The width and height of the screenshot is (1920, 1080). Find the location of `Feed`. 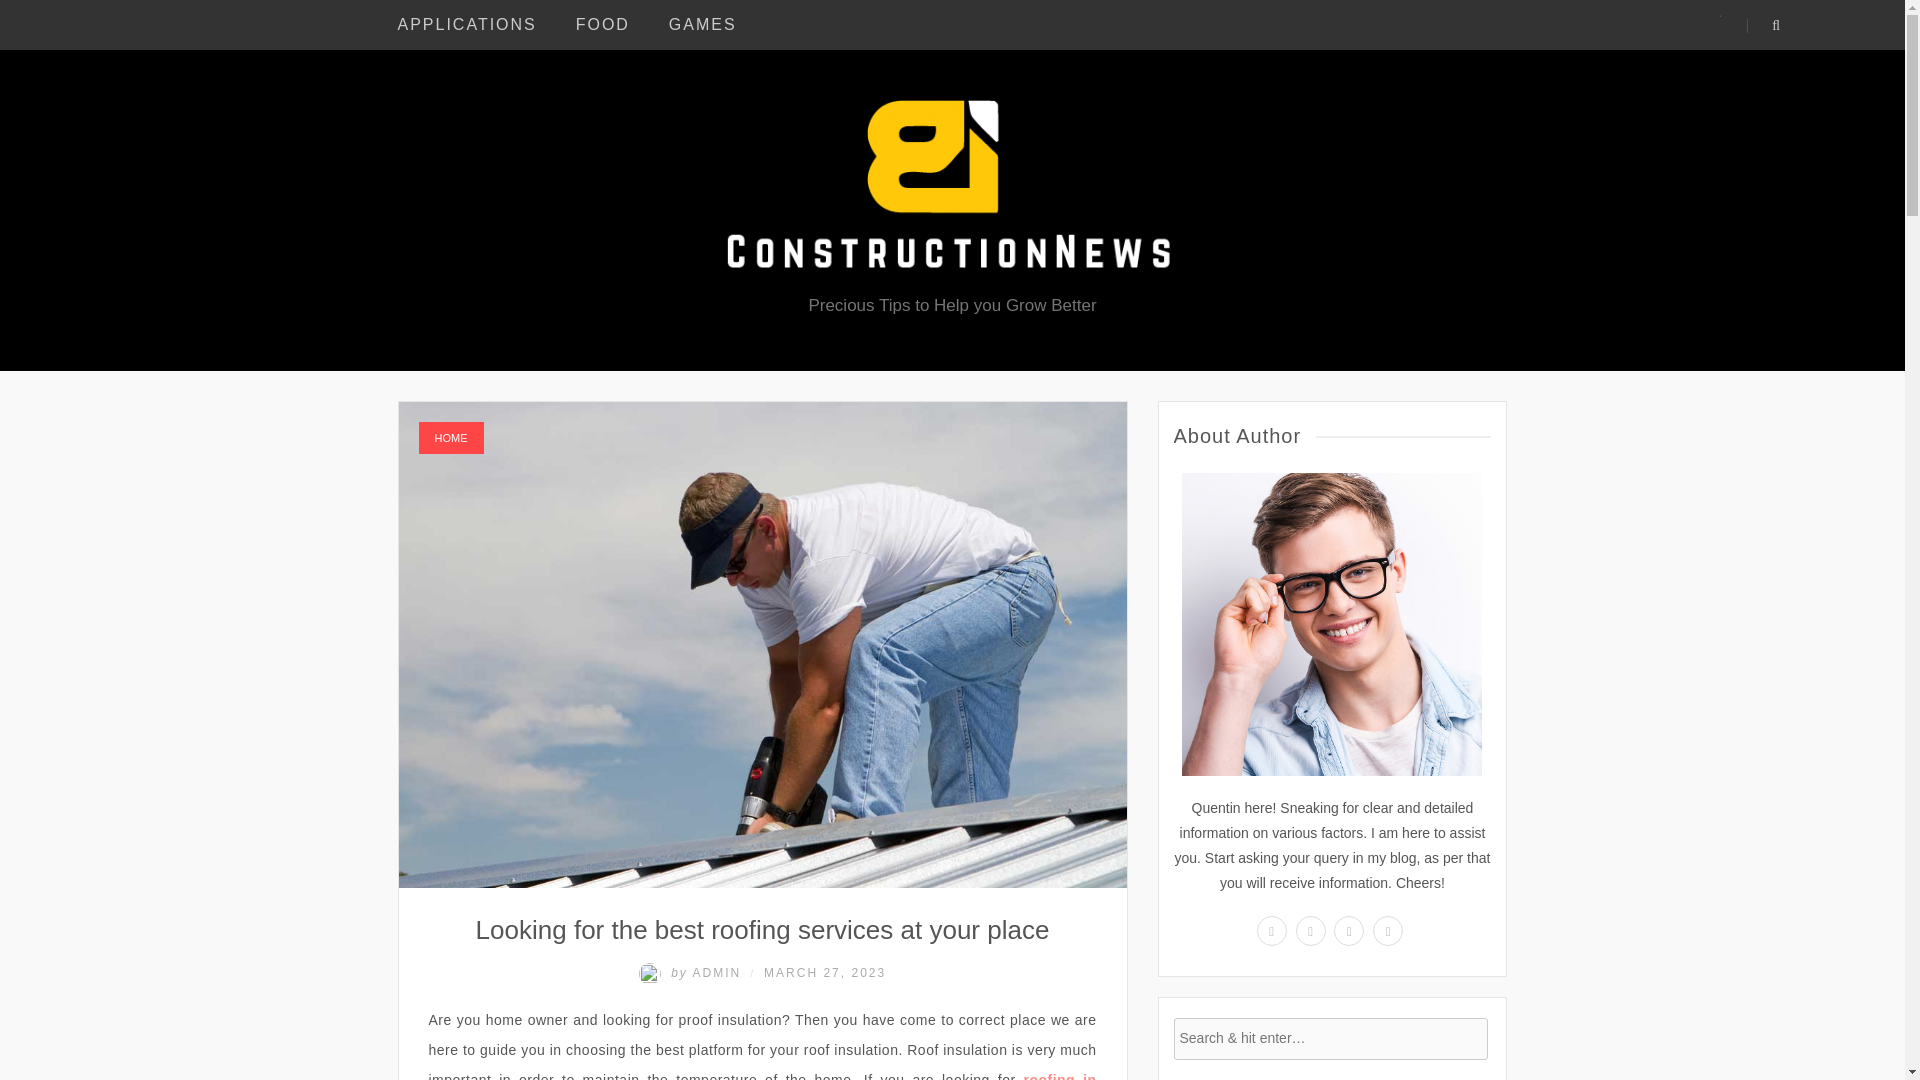

Feed is located at coordinates (1272, 930).